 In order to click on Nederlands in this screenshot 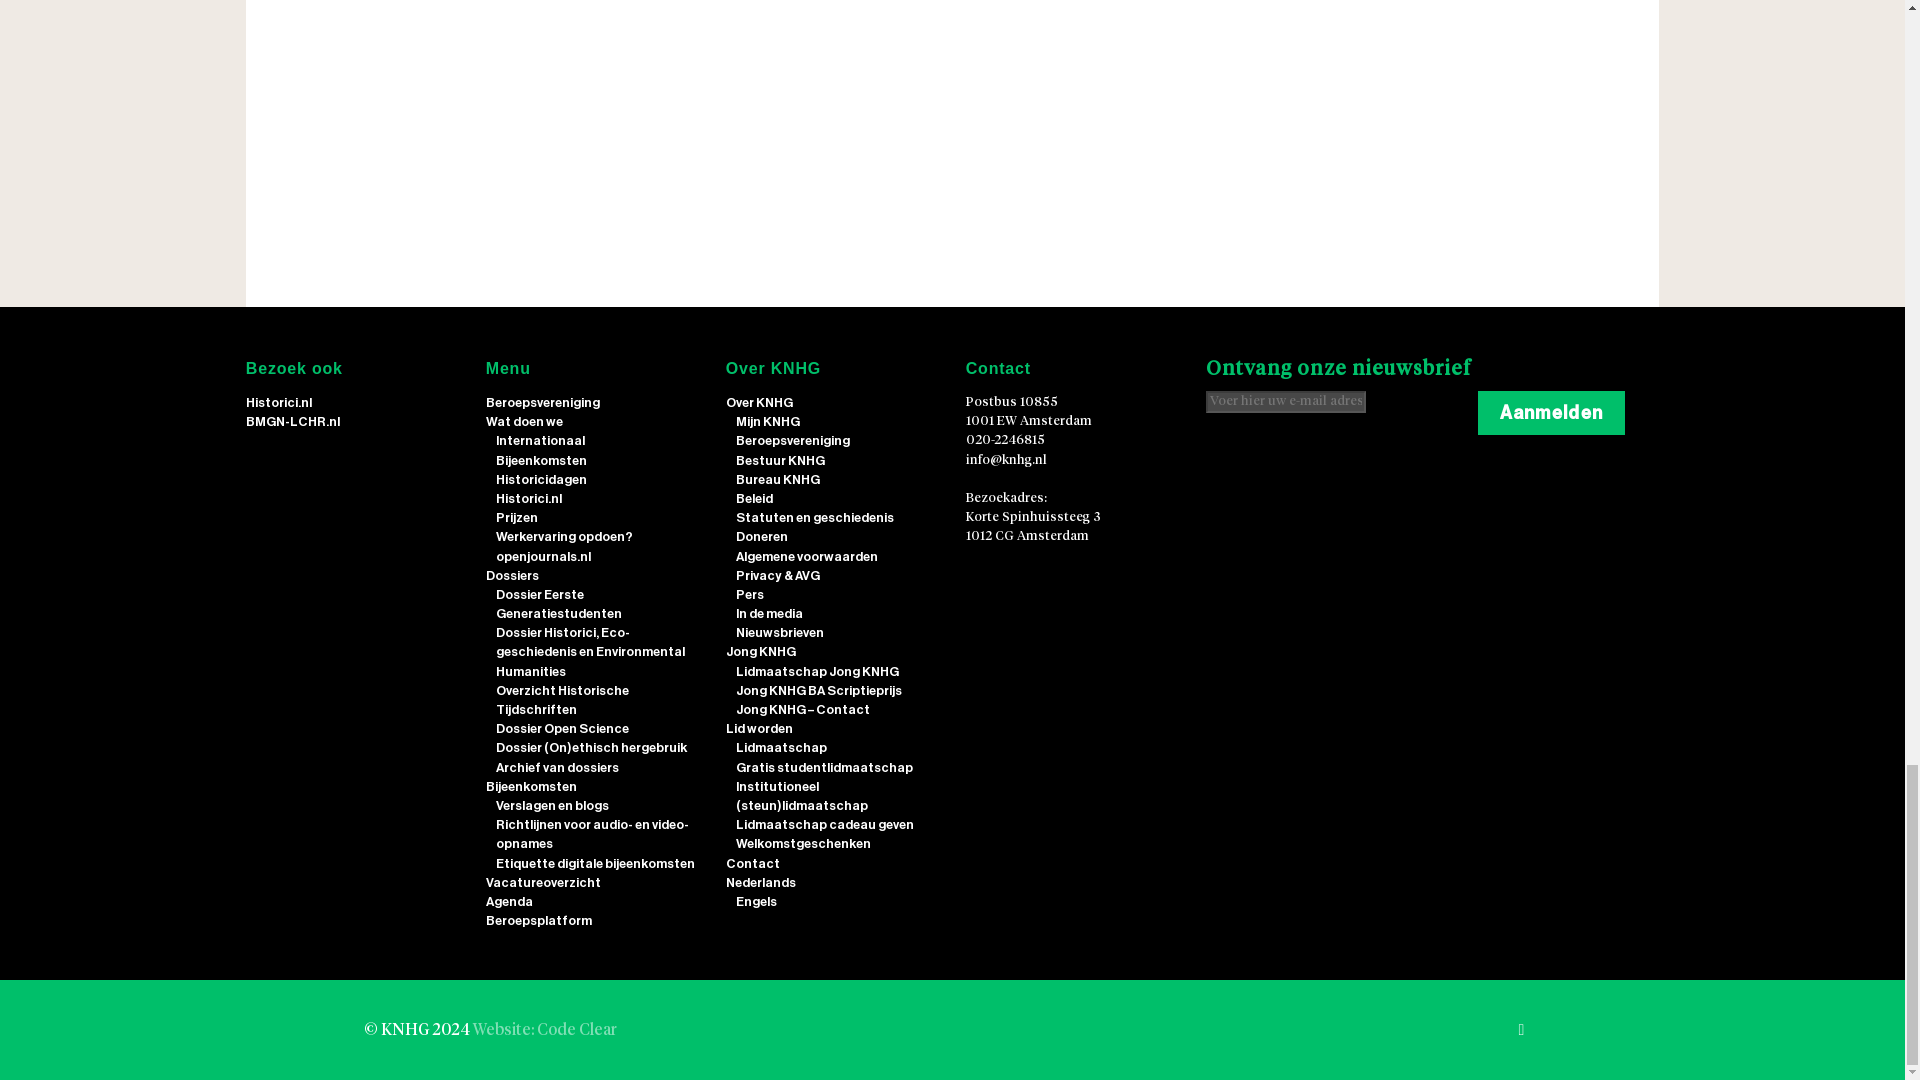, I will do `click(760, 882)`.